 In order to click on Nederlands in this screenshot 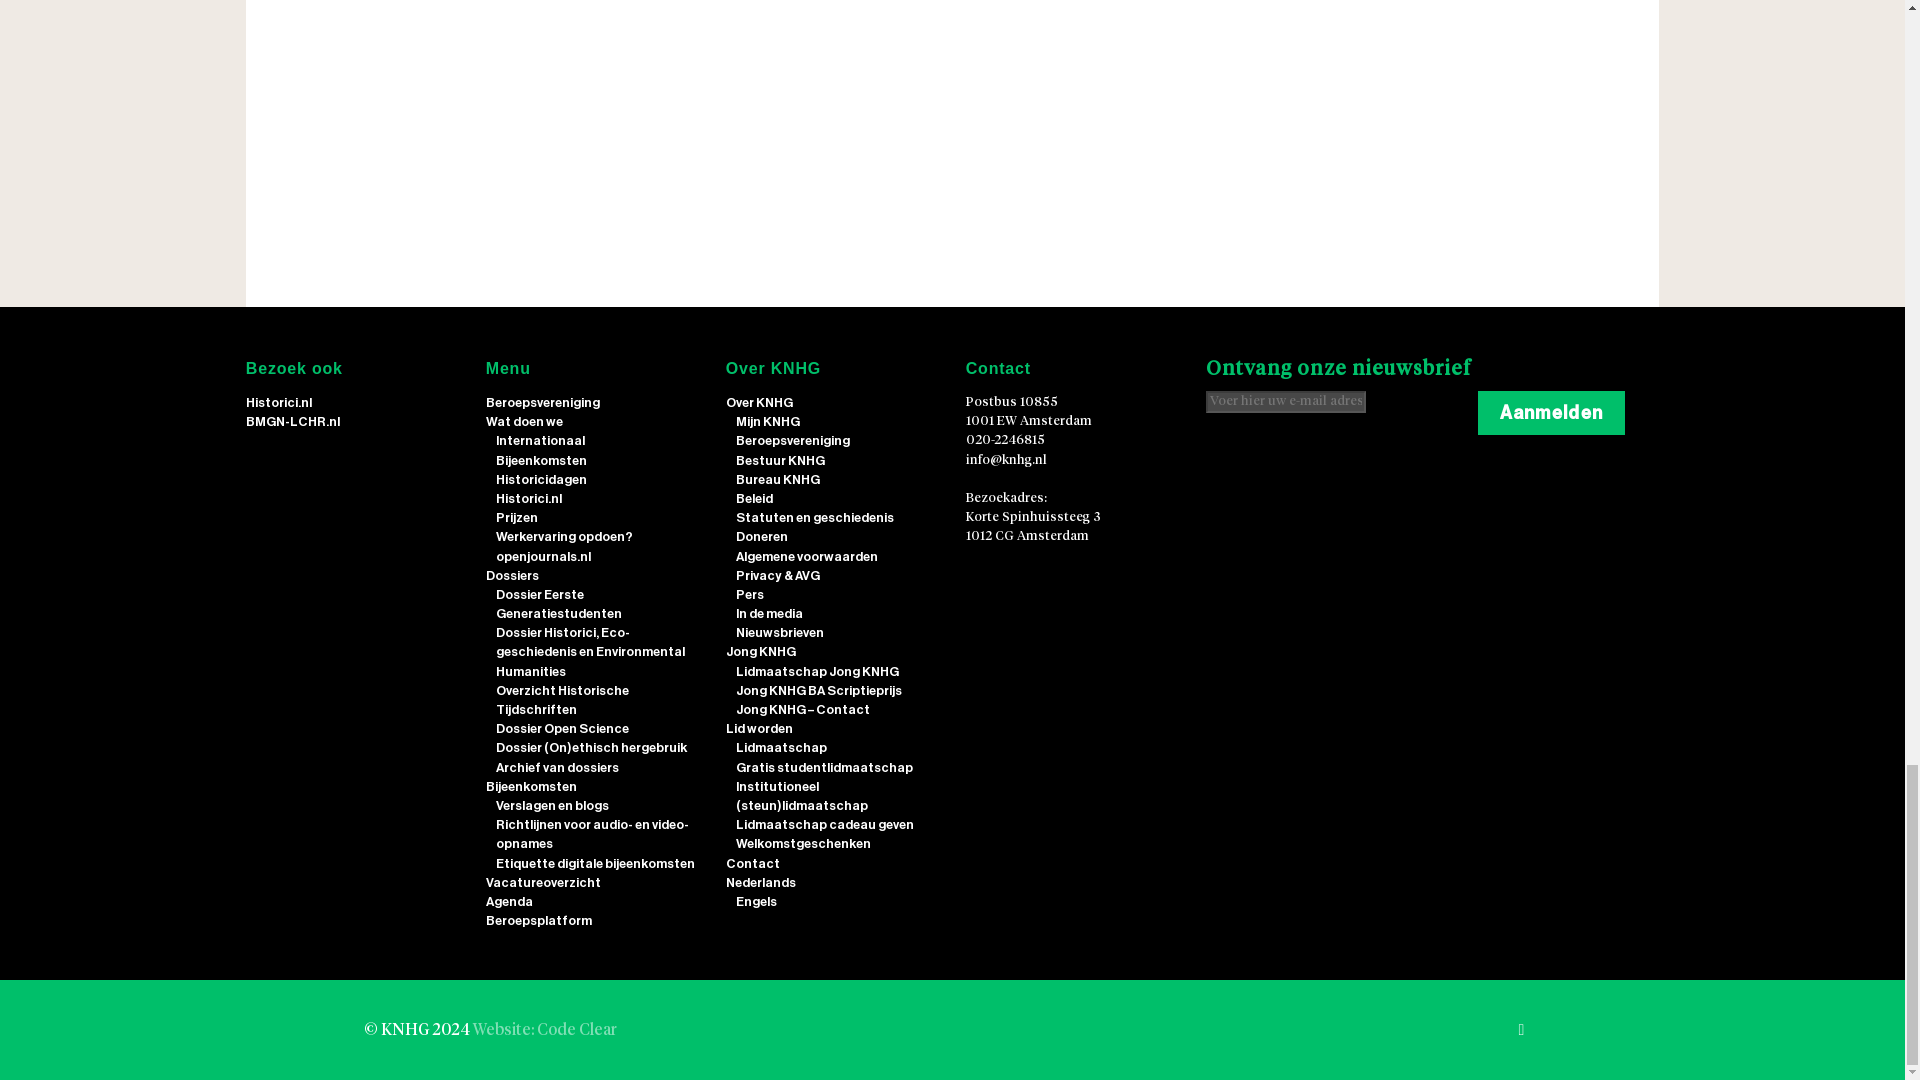, I will do `click(760, 882)`.